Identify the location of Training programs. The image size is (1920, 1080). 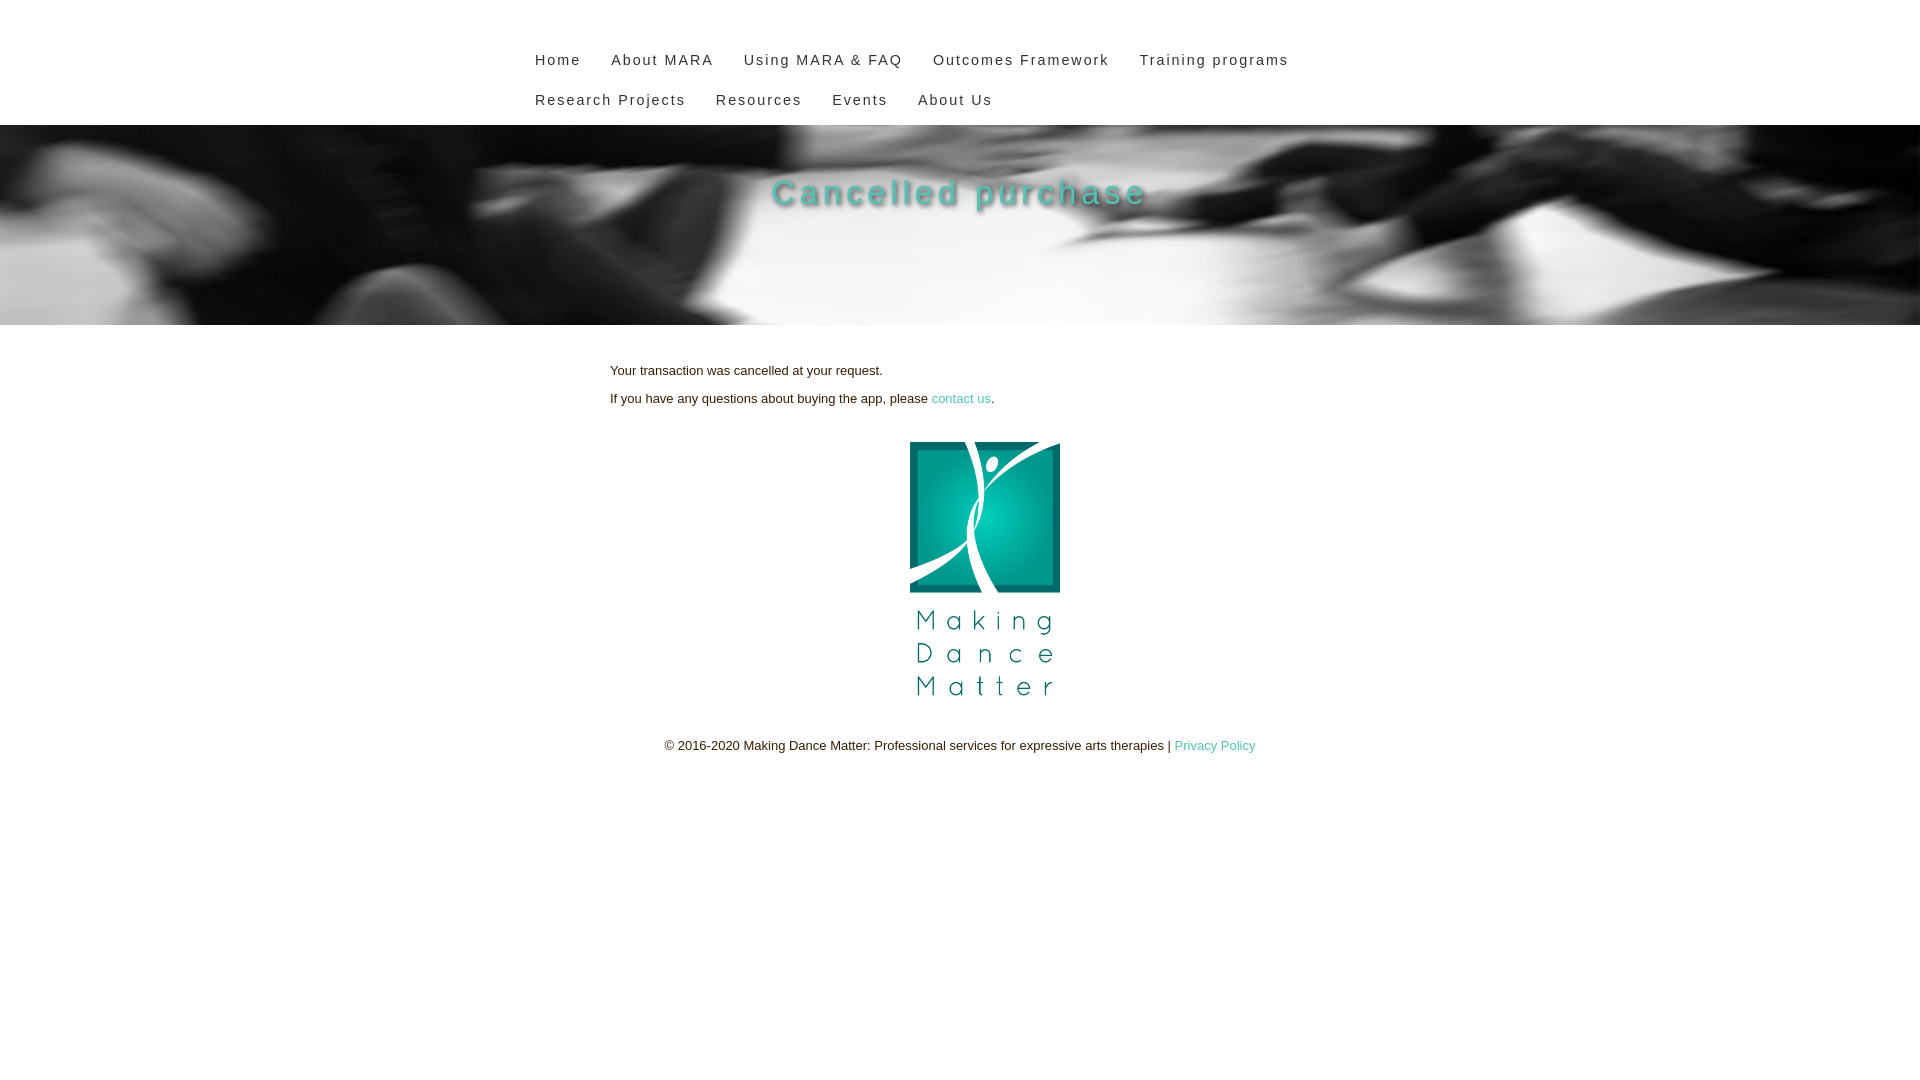
(1214, 65).